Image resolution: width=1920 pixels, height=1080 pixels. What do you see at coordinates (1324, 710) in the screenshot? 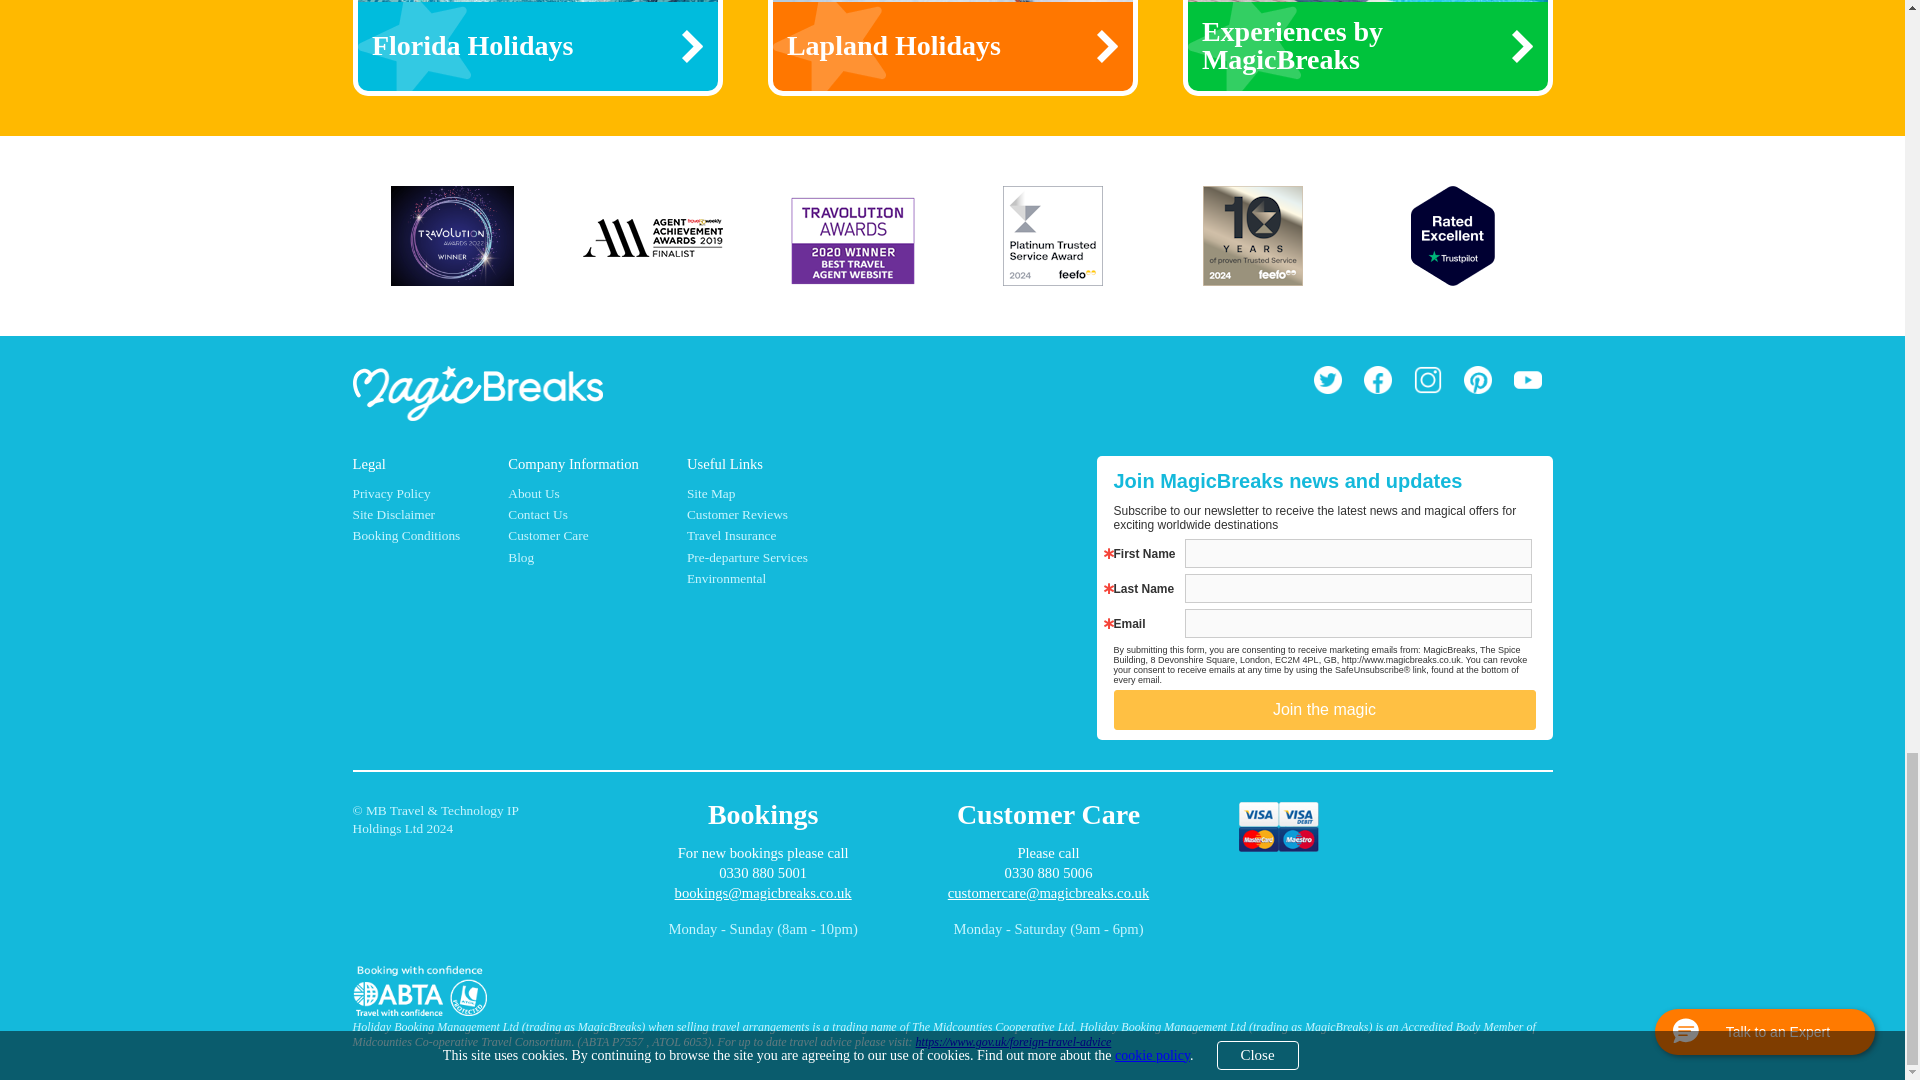
I see `Join the magic` at bounding box center [1324, 710].